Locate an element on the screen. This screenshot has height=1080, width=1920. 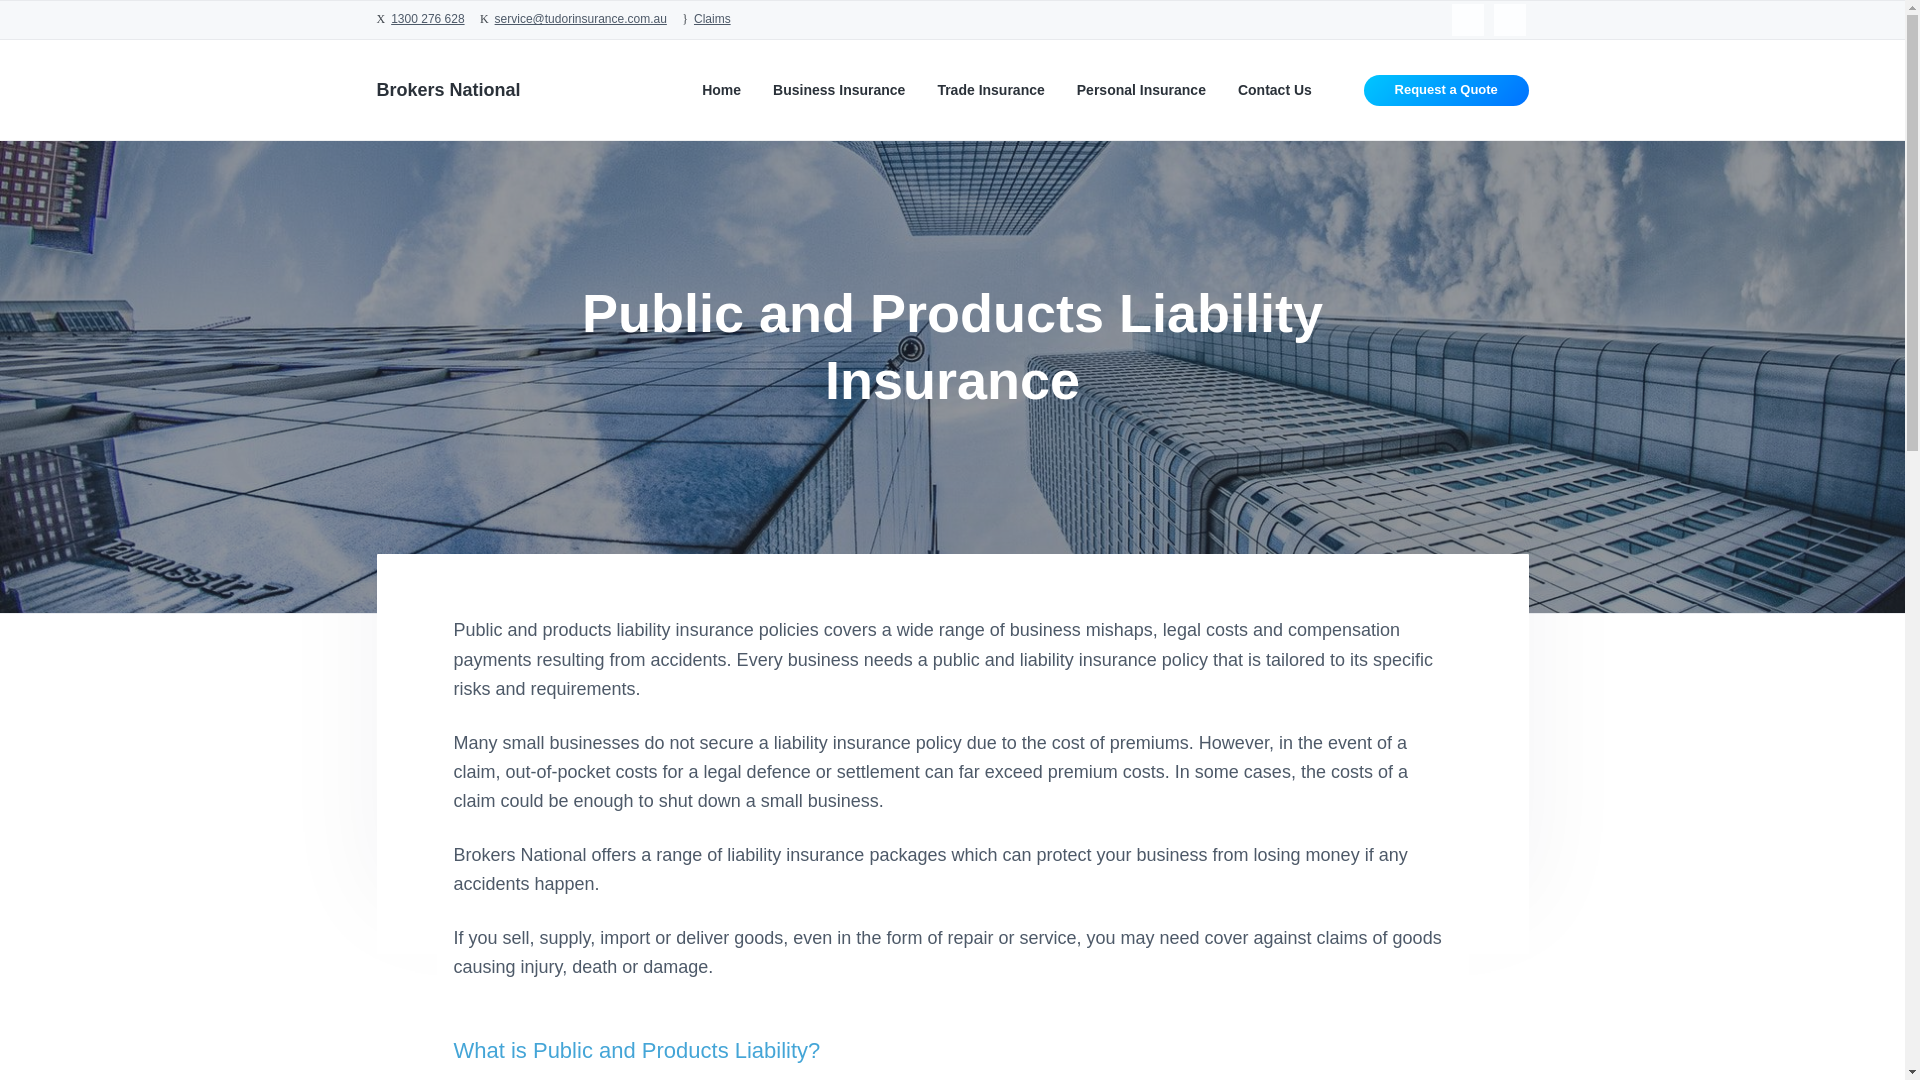
Brokers National is located at coordinates (448, 90).